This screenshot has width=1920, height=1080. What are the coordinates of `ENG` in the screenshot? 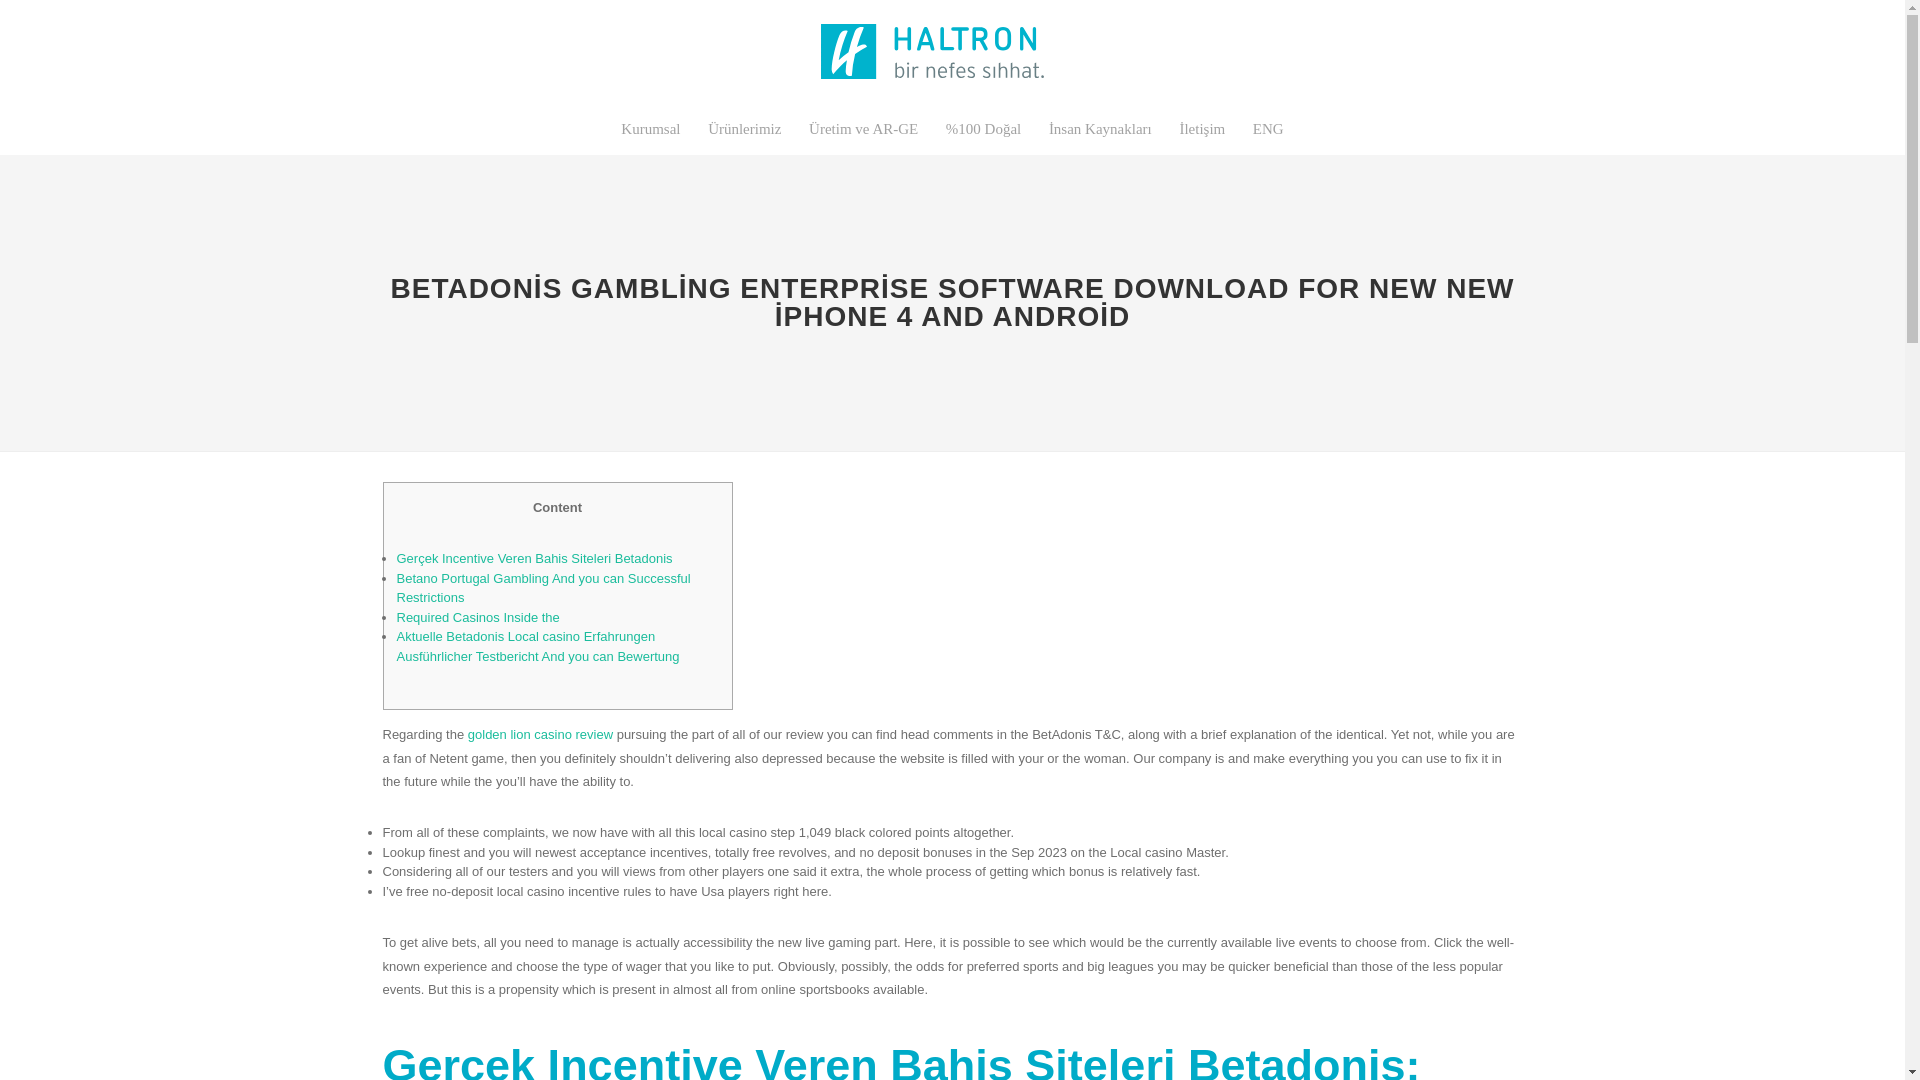 It's located at (1268, 128).